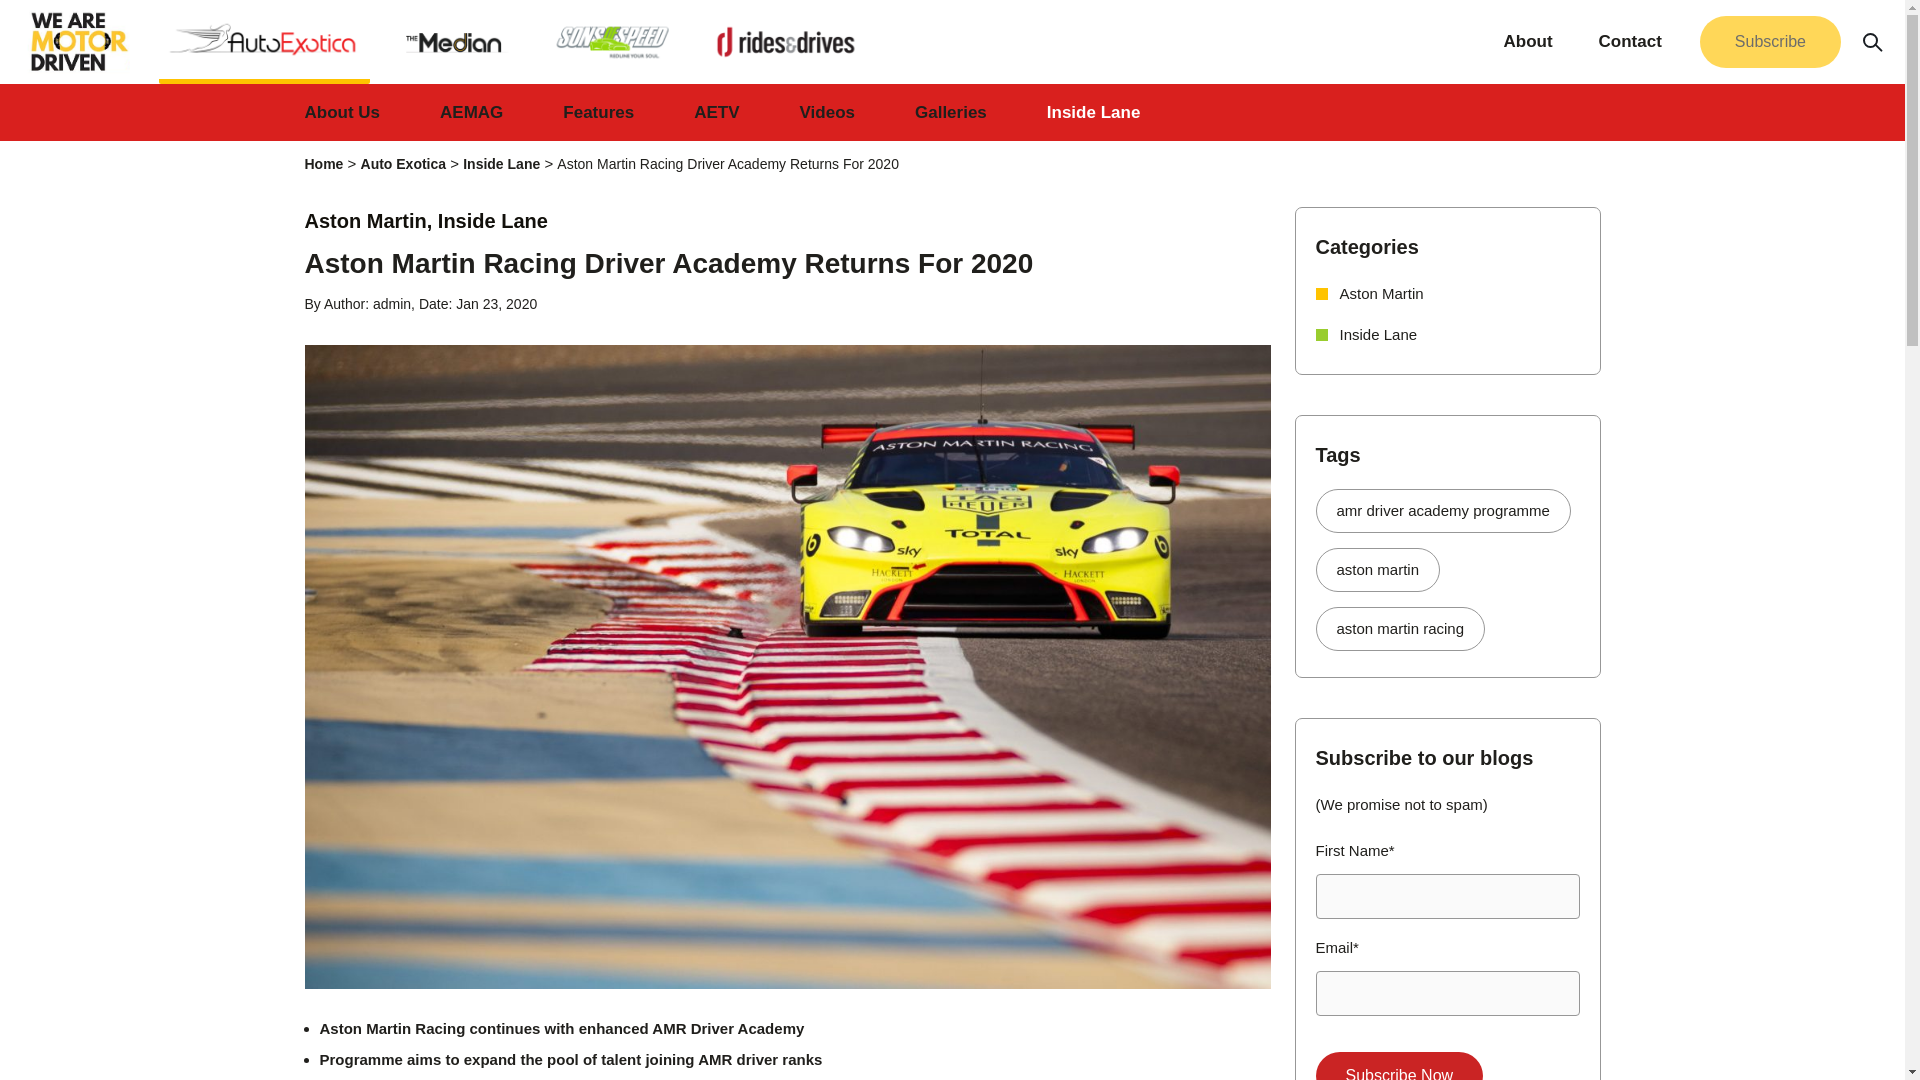 This screenshot has width=1920, height=1080. I want to click on Aston Martin Tag, so click(1378, 569).